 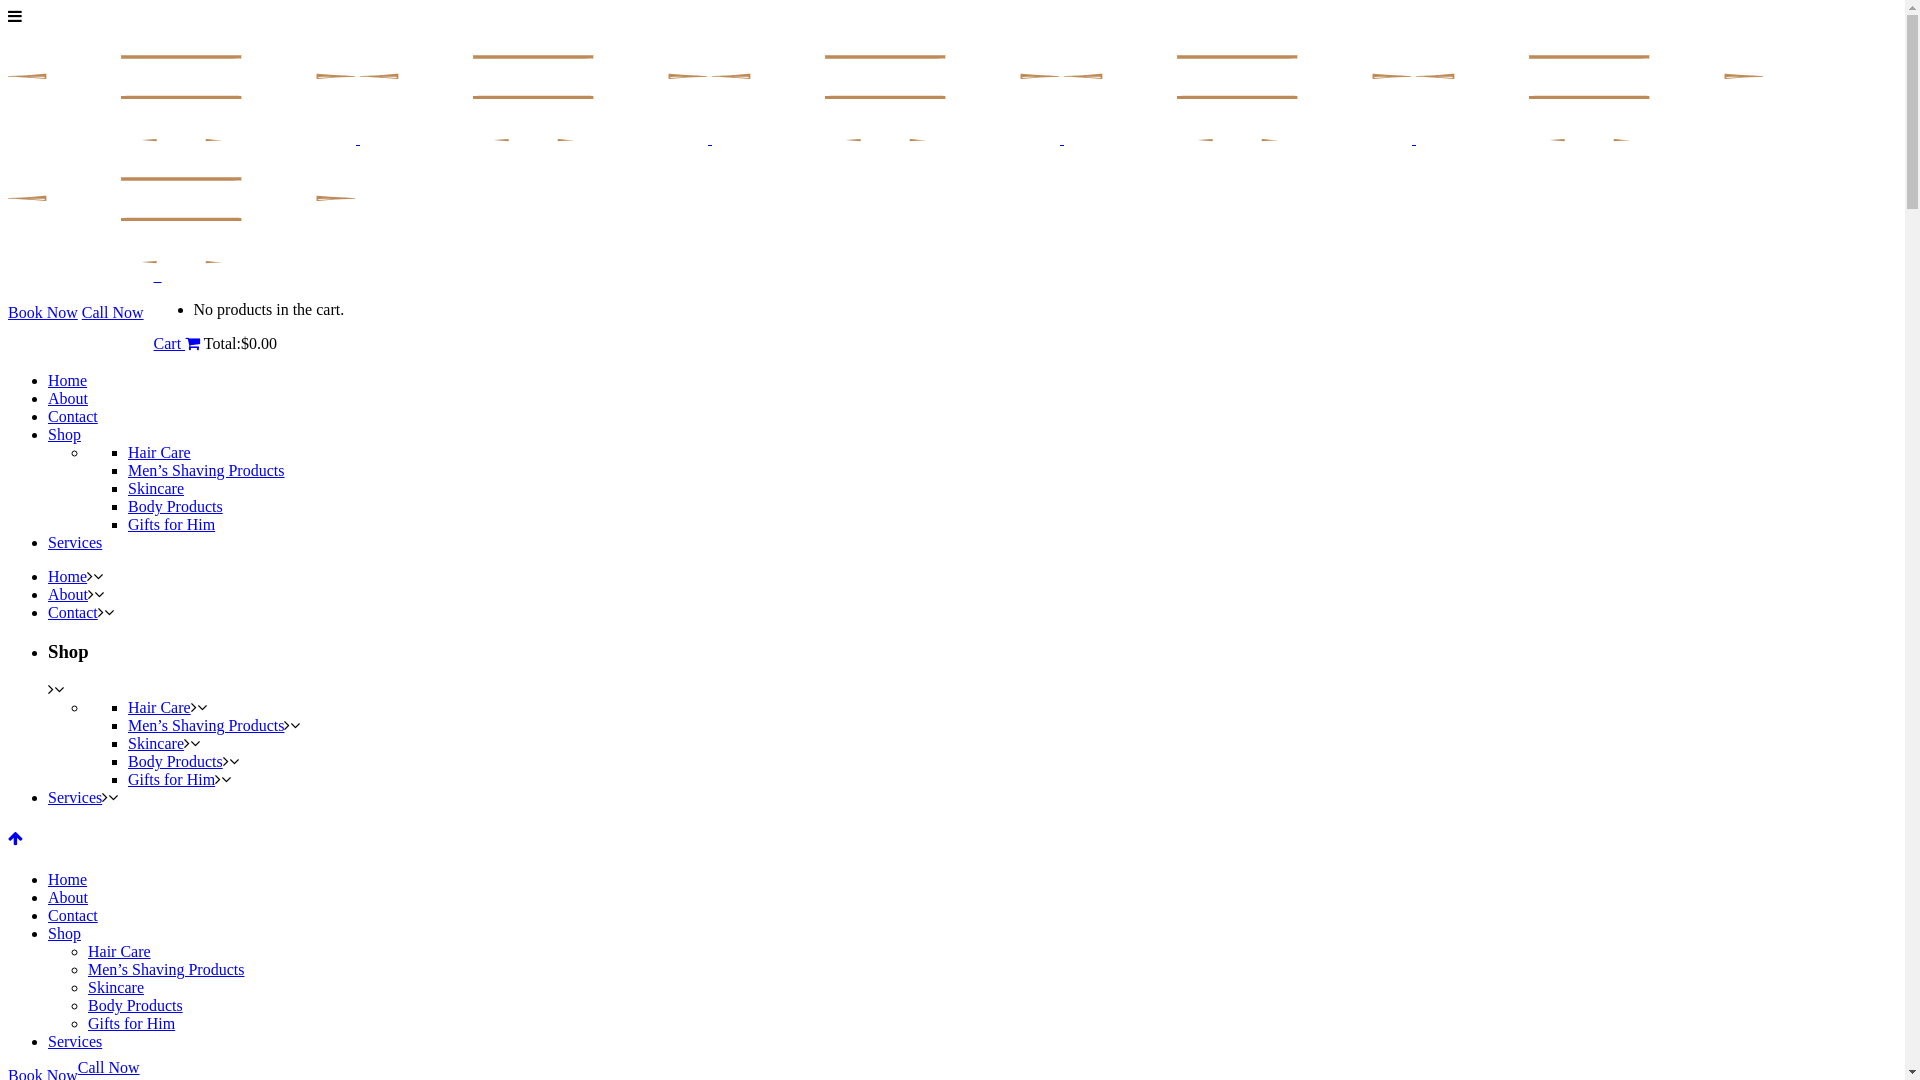 What do you see at coordinates (176, 506) in the screenshot?
I see `Body Products` at bounding box center [176, 506].